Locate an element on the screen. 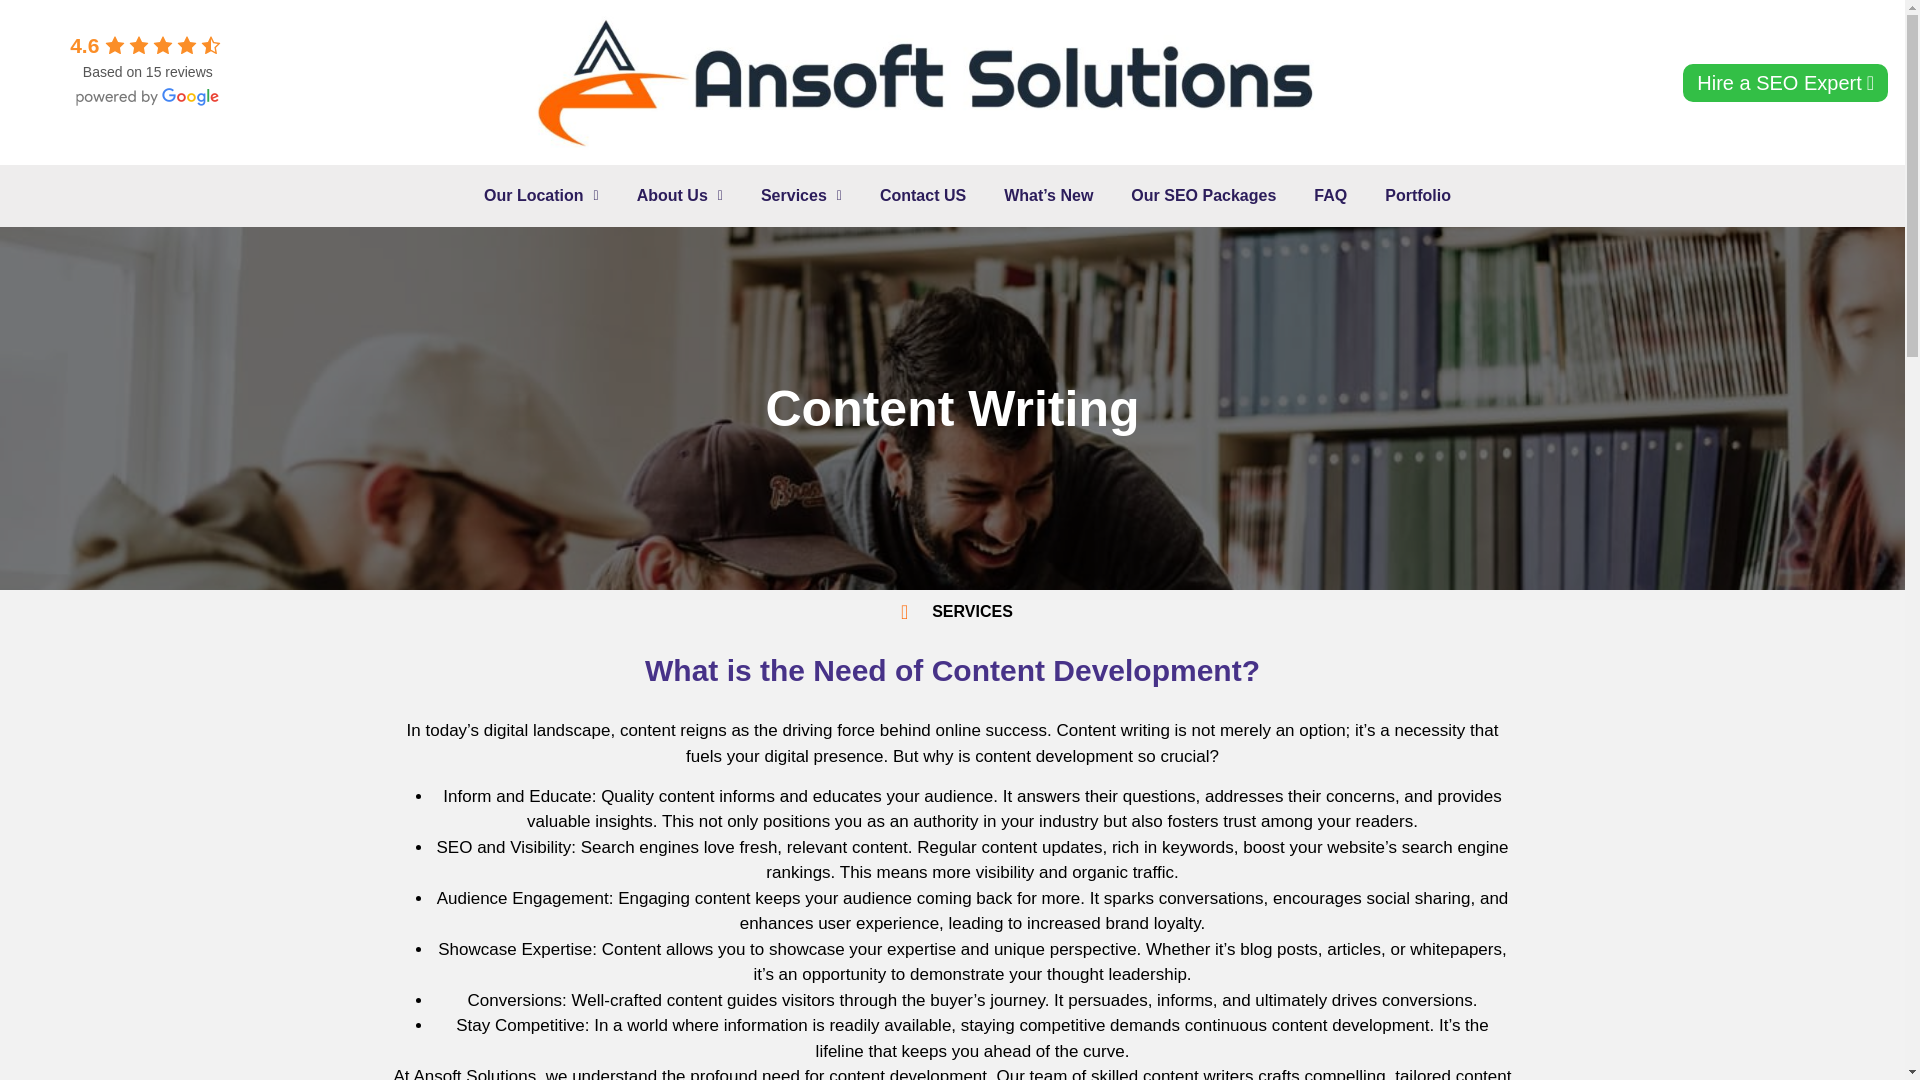 The height and width of the screenshot is (1080, 1920). Contact US is located at coordinates (922, 196).